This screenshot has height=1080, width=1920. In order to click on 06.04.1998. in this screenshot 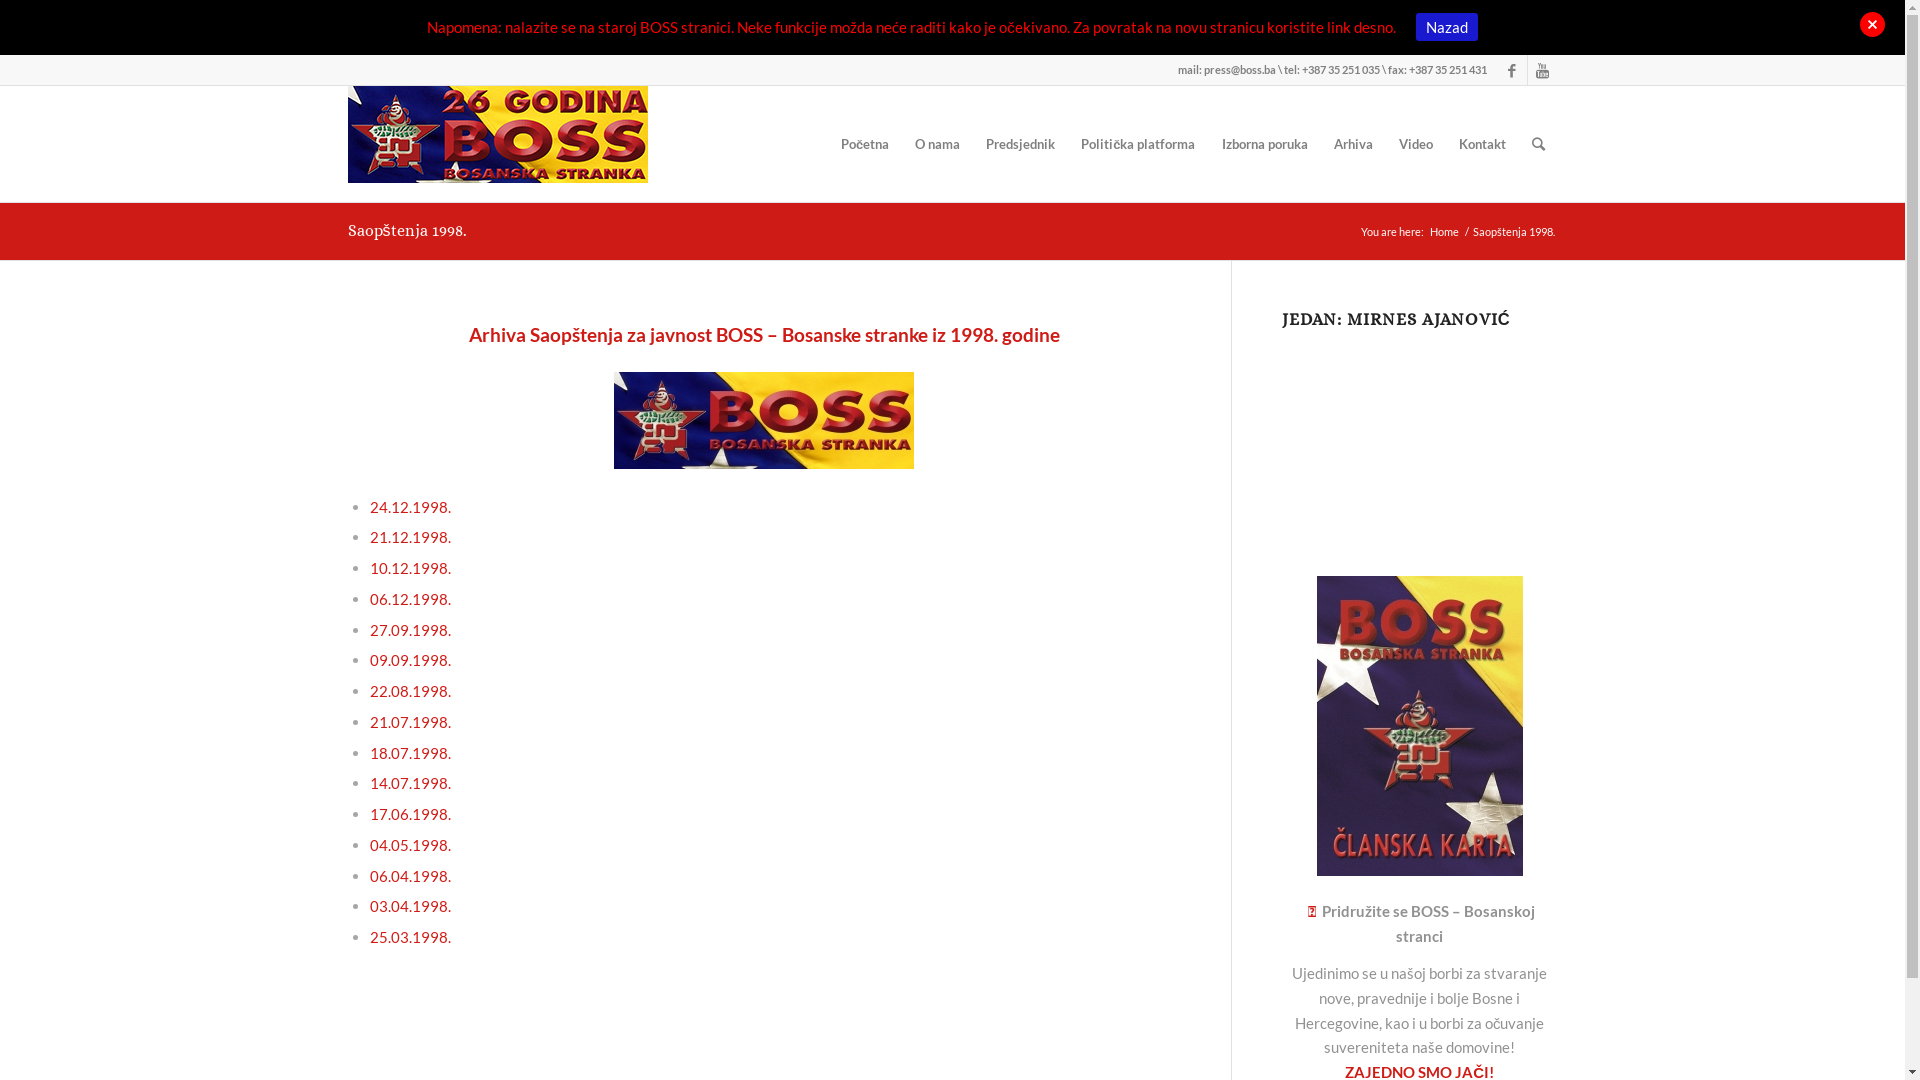, I will do `click(410, 876)`.